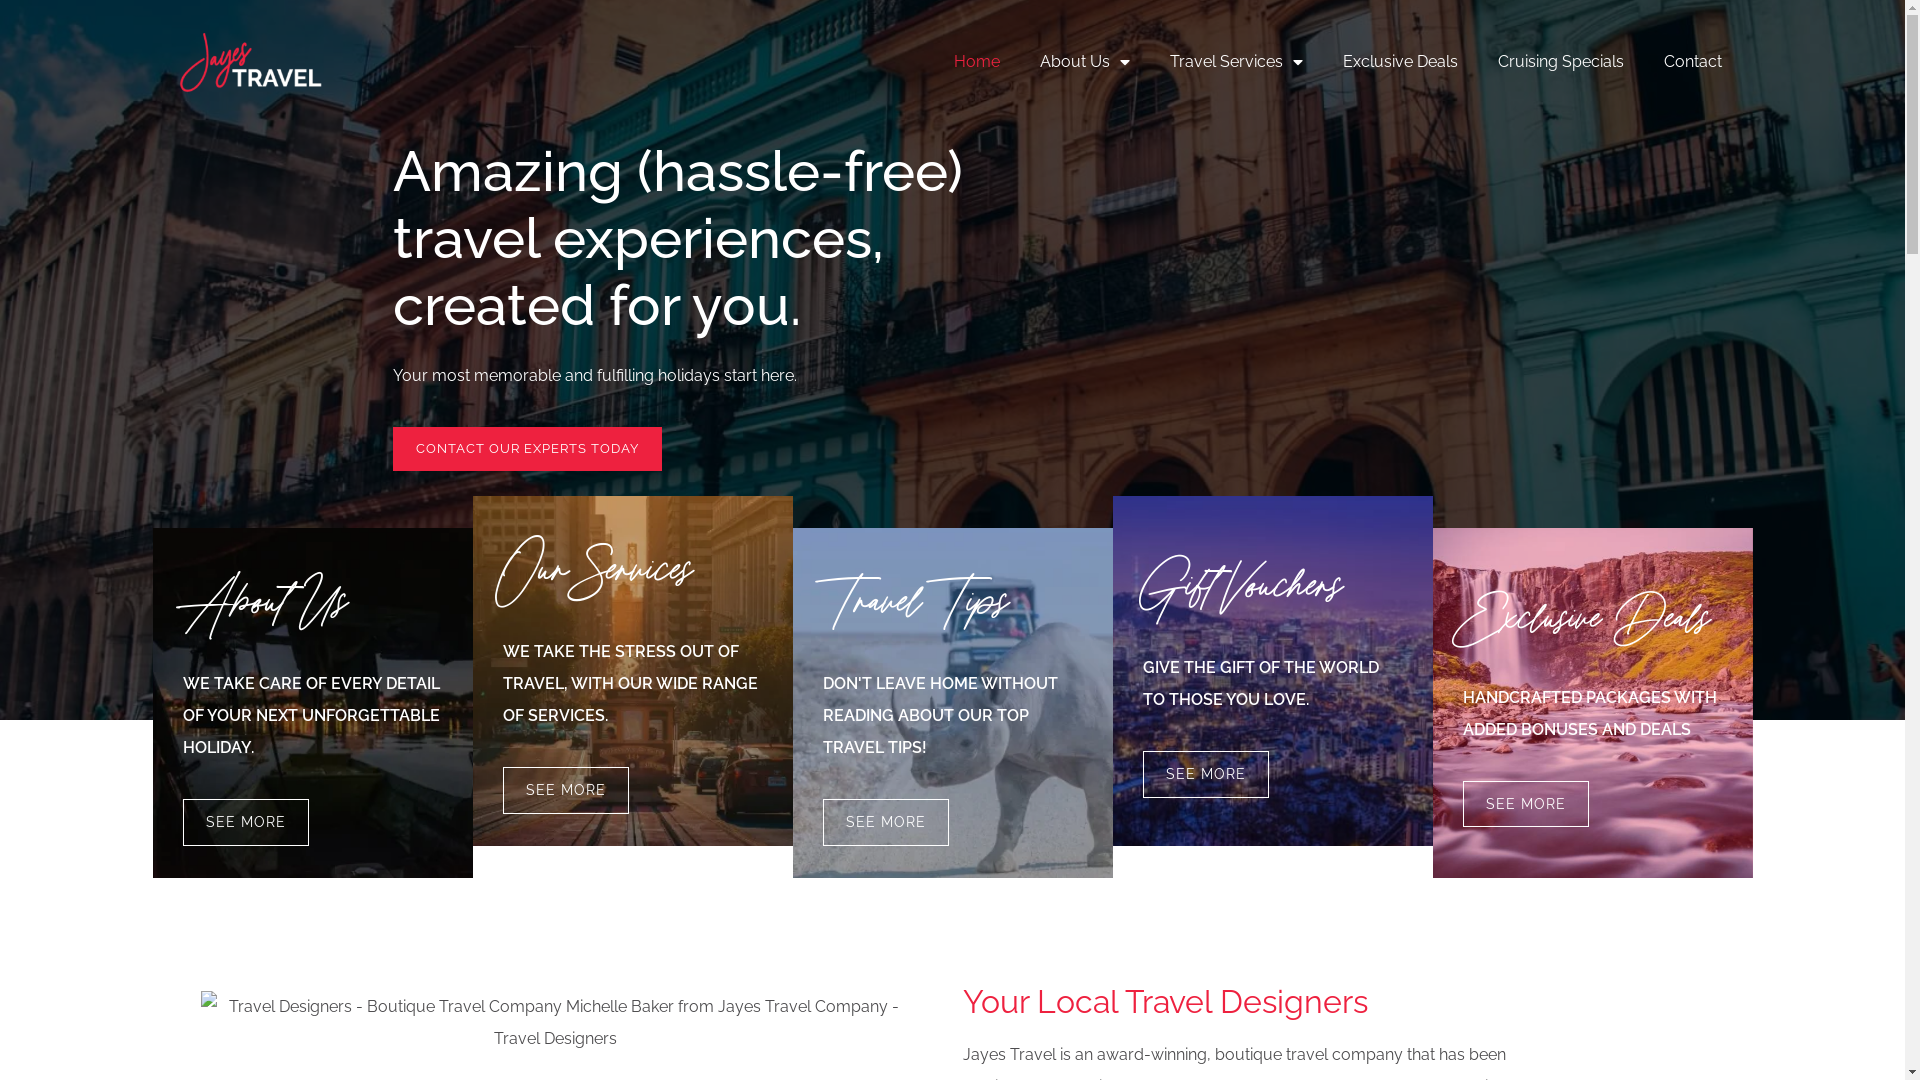 The width and height of the screenshot is (1920, 1080). What do you see at coordinates (526, 450) in the screenshot?
I see `CONTACT OUR EXPERTS TODAY` at bounding box center [526, 450].